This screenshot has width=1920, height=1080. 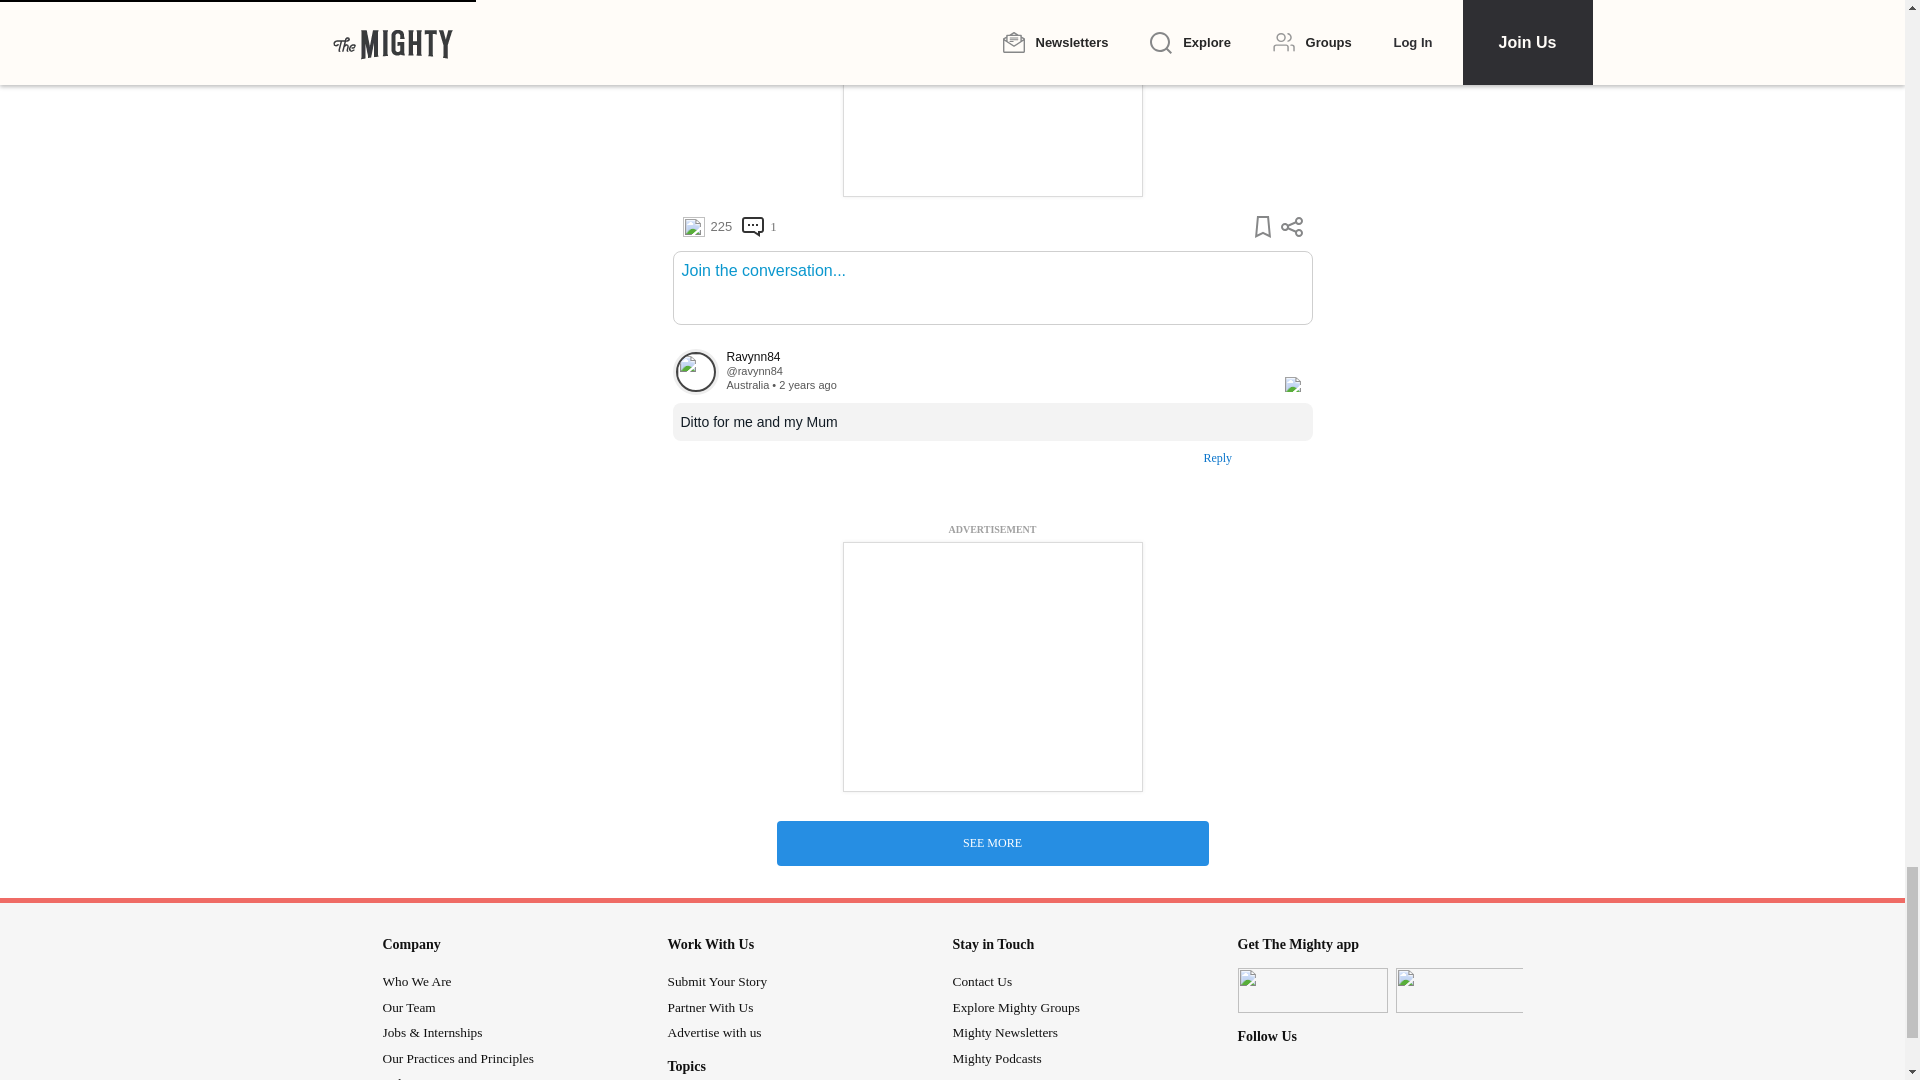 What do you see at coordinates (695, 370) in the screenshot?
I see `View their profile` at bounding box center [695, 370].